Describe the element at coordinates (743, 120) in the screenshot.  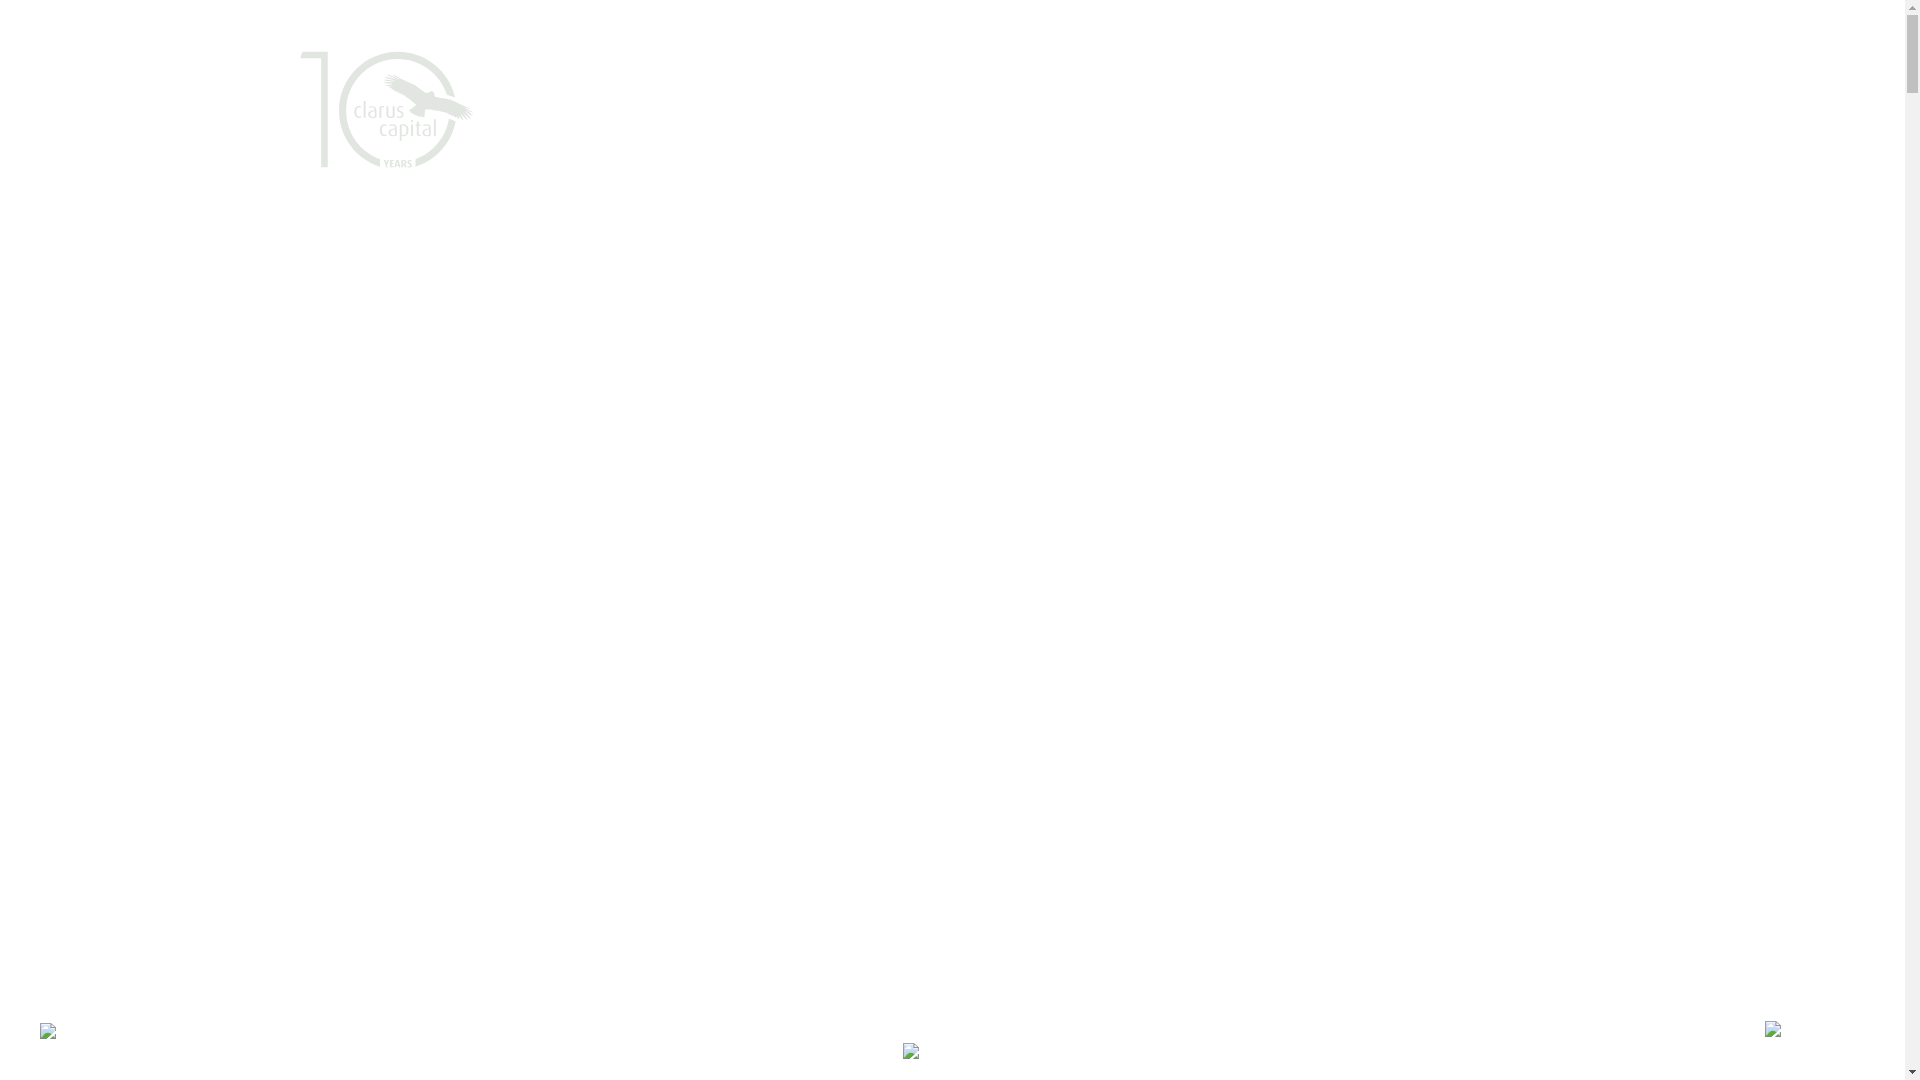
I see `Dienstleistungen` at that location.